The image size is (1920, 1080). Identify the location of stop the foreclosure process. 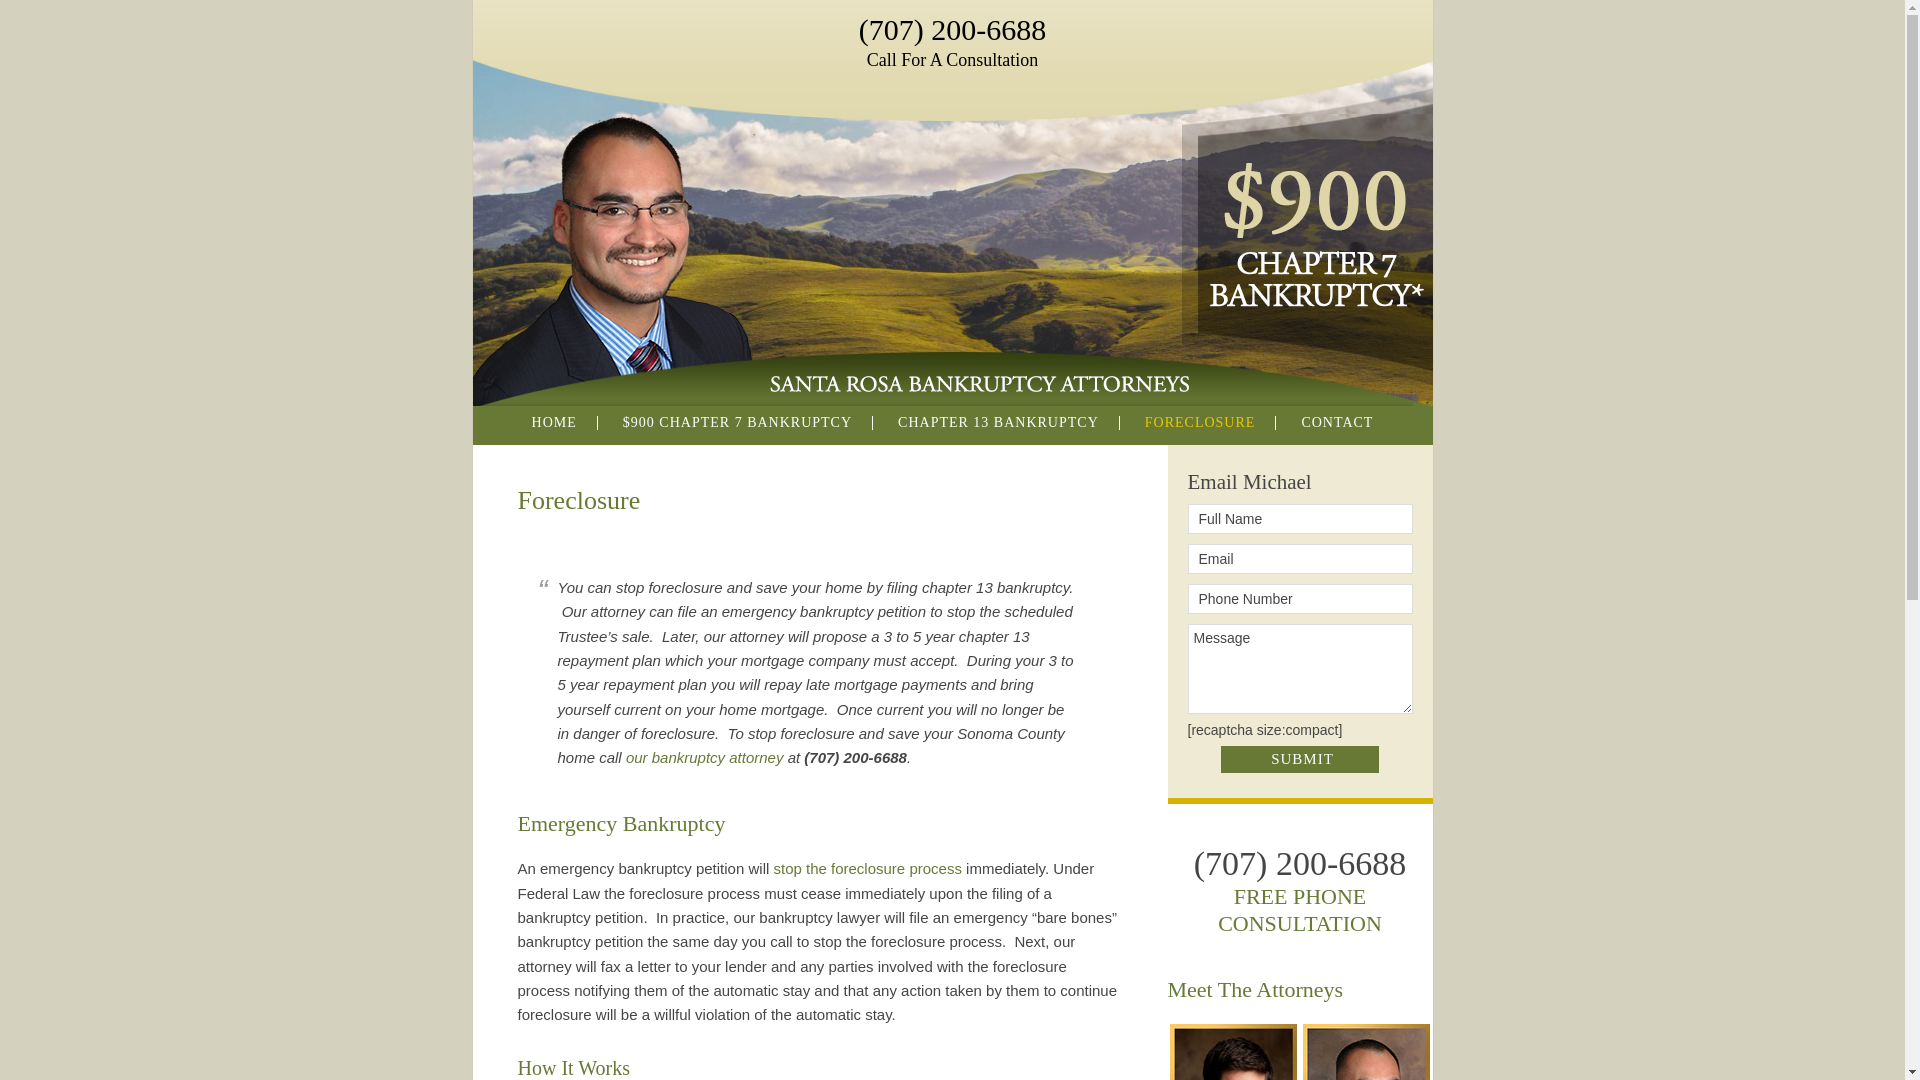
(867, 868).